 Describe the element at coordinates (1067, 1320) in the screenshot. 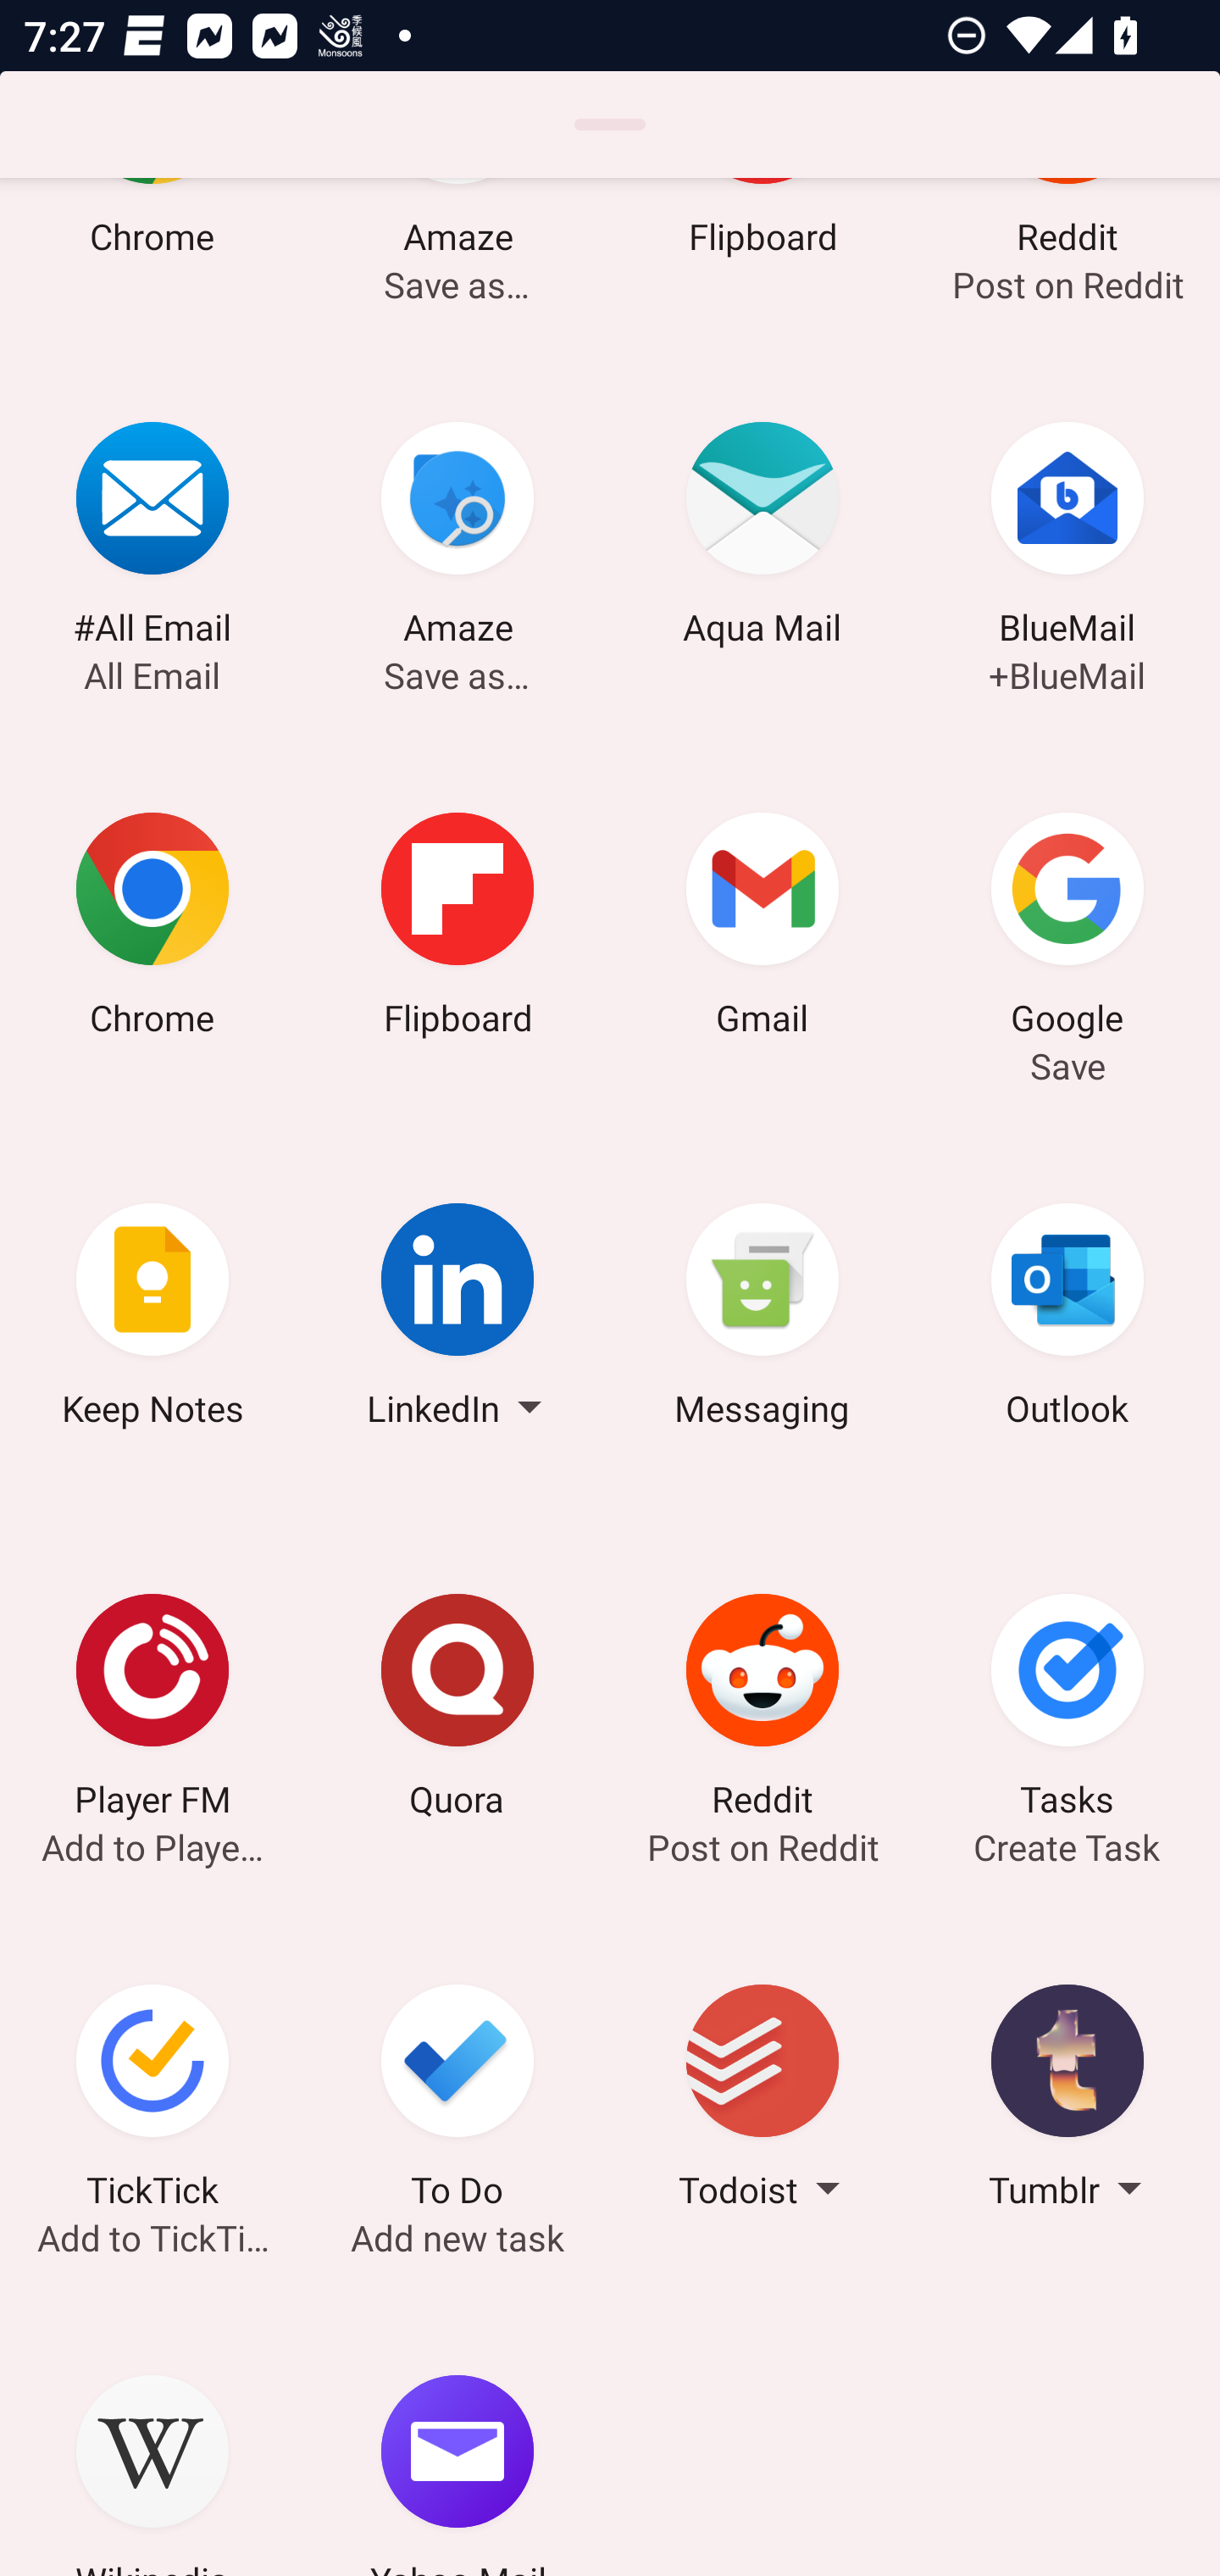

I see `Outlook` at that location.